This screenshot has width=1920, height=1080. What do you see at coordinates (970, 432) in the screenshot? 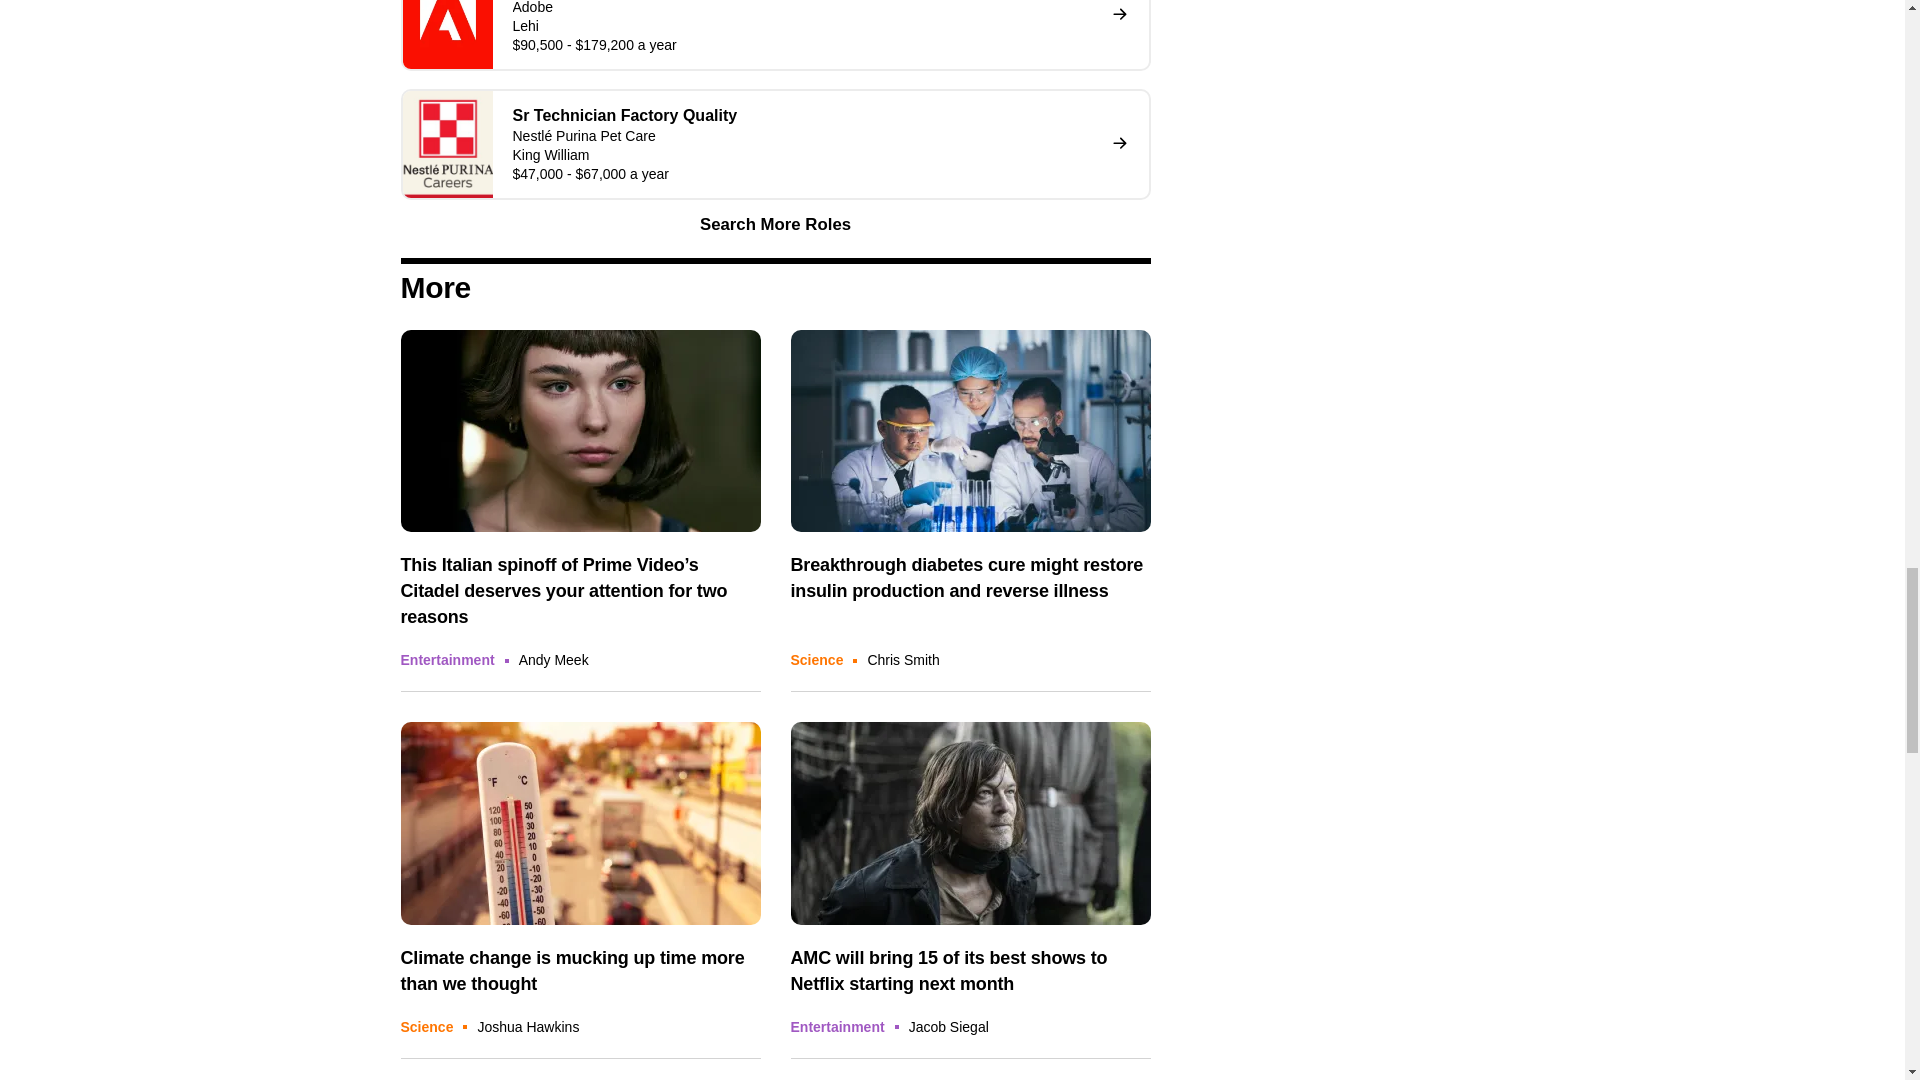
I see `Diabetes Cure` at bounding box center [970, 432].